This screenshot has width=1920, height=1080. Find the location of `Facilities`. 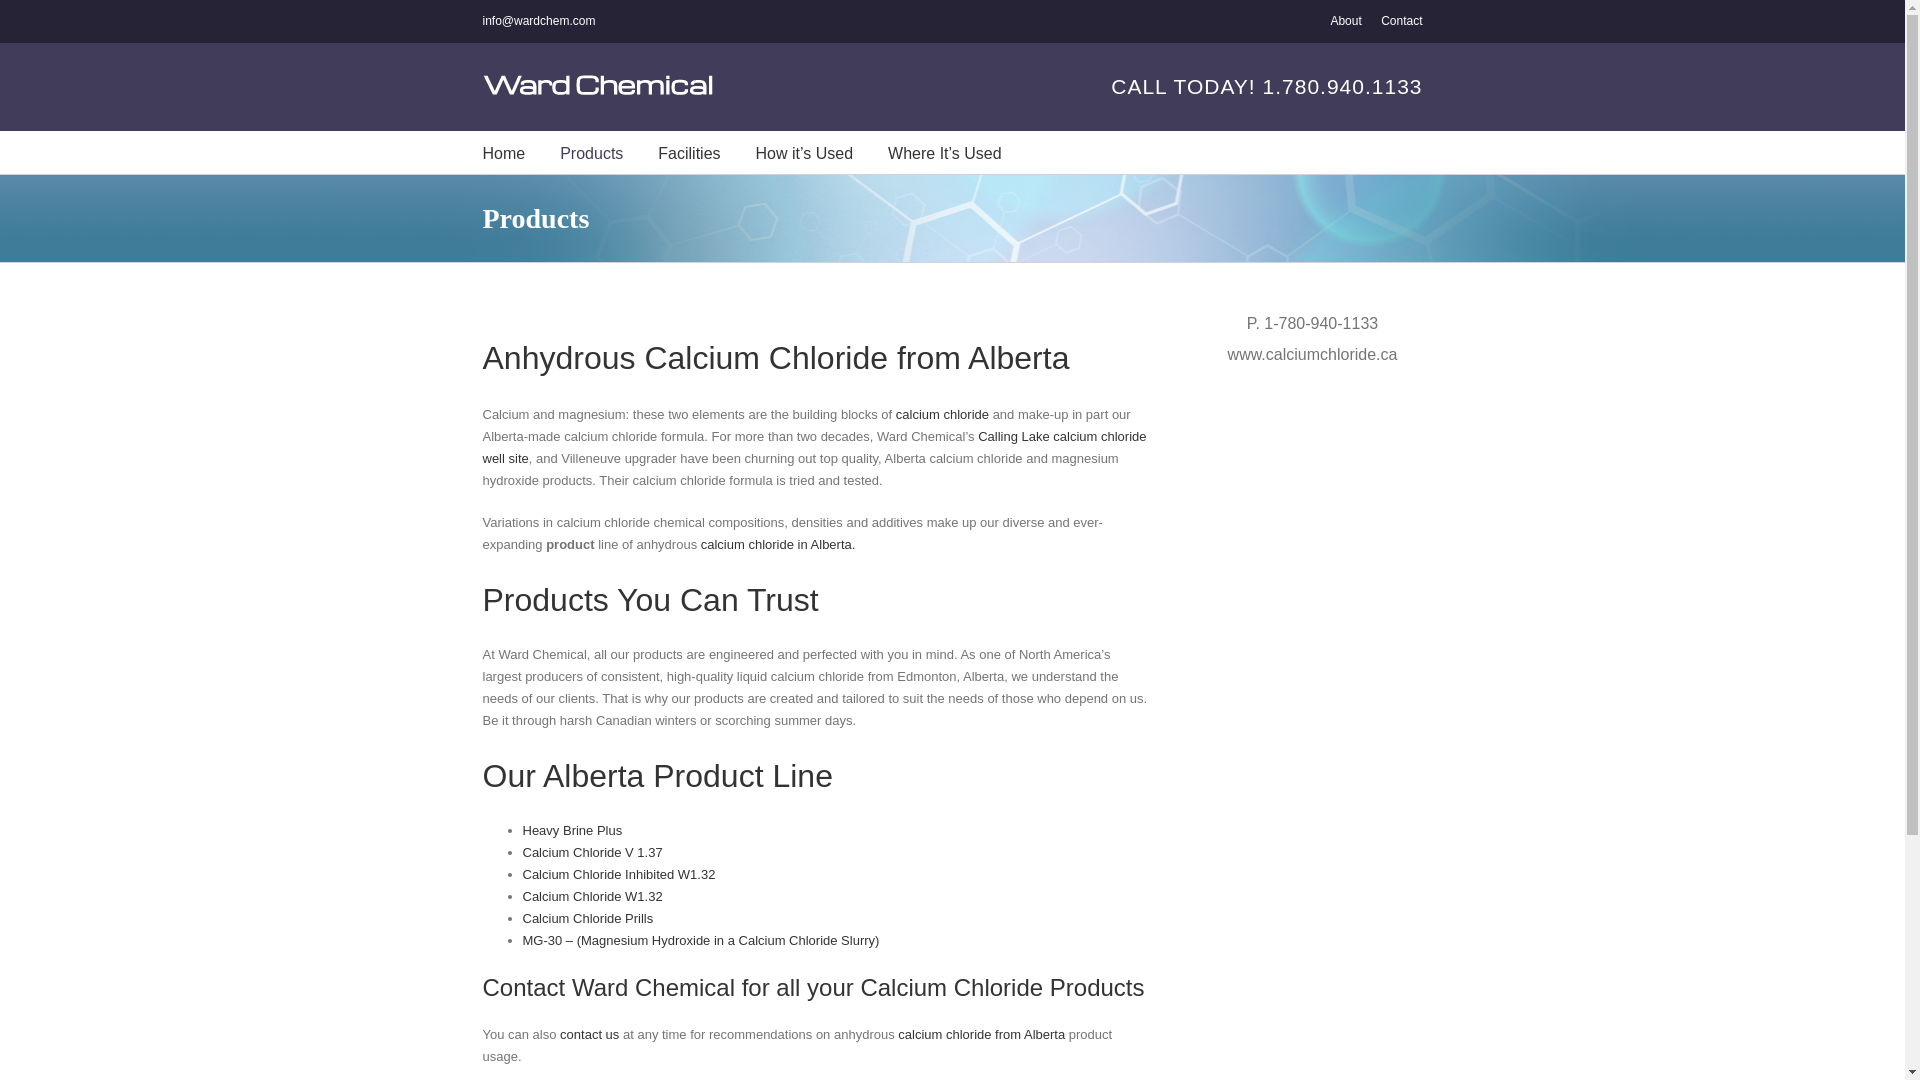

Facilities is located at coordinates (689, 152).